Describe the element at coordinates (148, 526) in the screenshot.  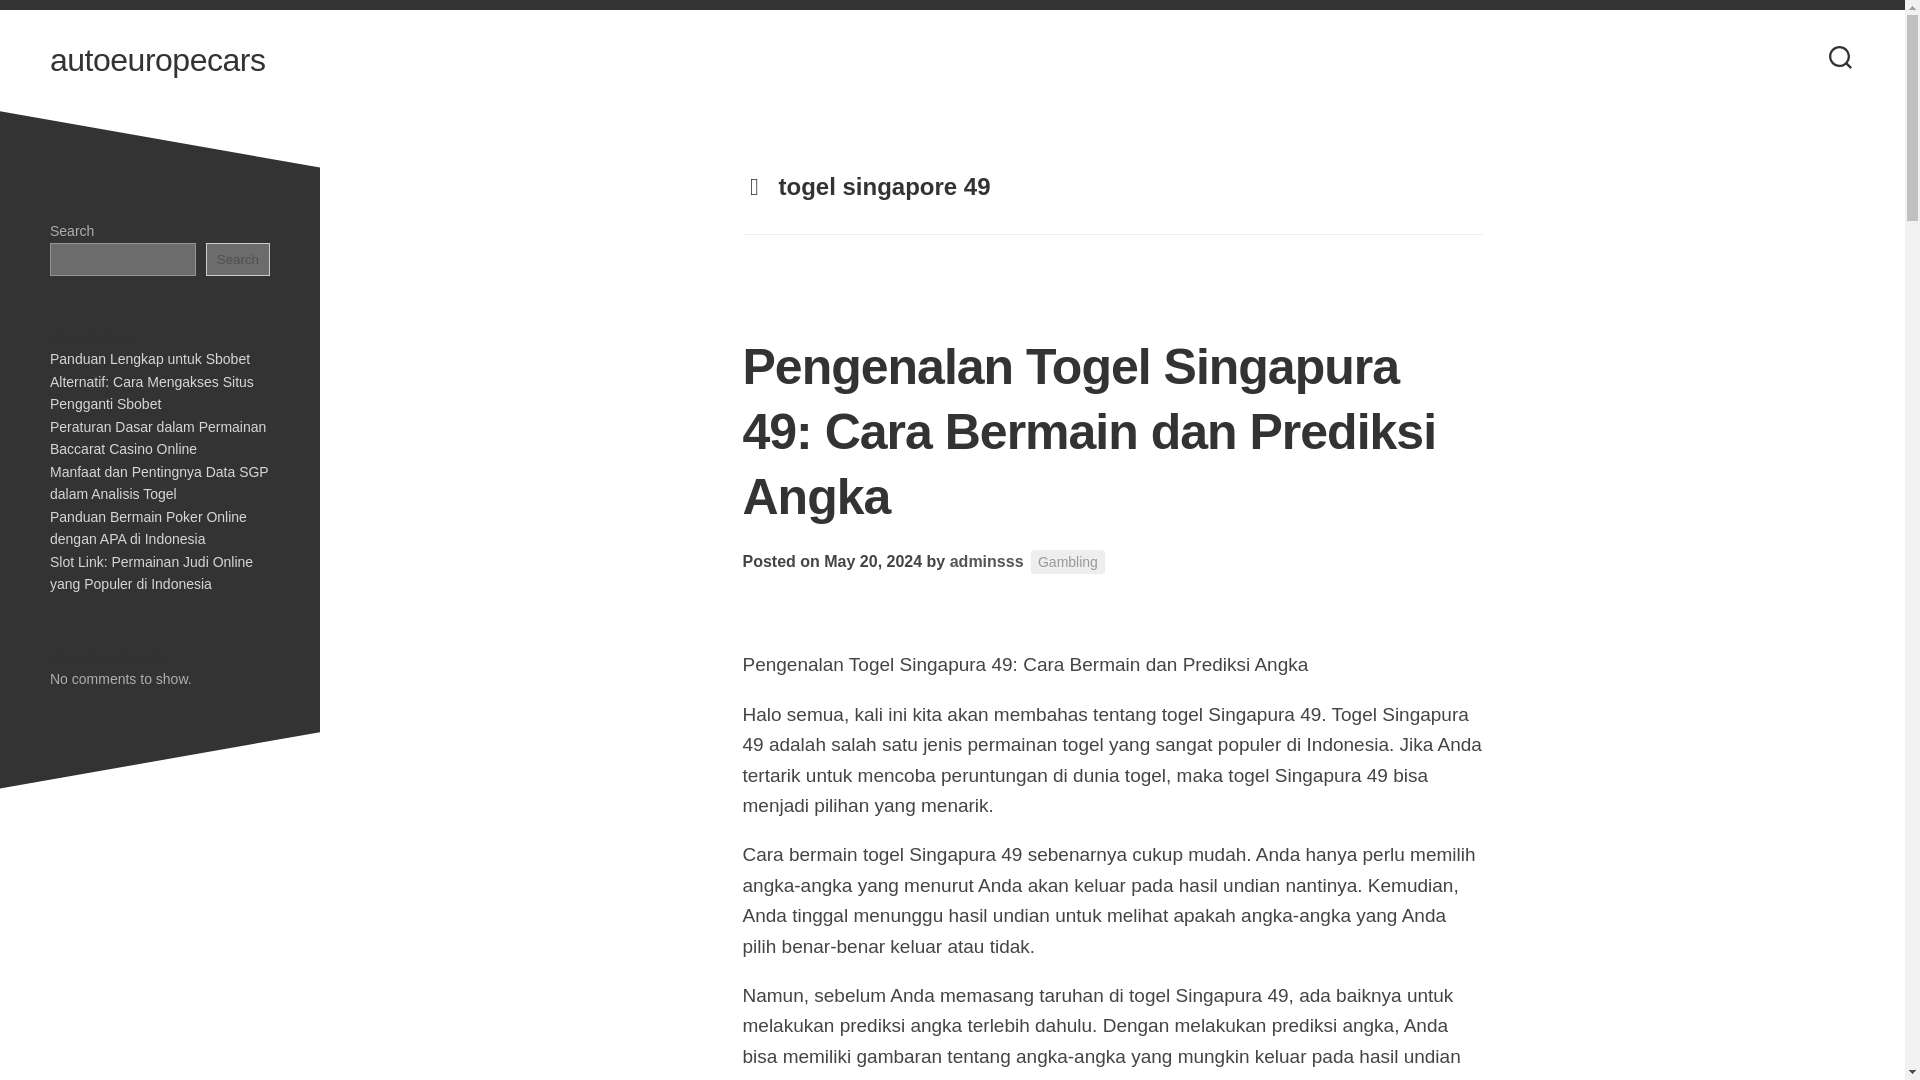
I see `Panduan Bermain Poker Online dengan APA di Indonesia` at that location.